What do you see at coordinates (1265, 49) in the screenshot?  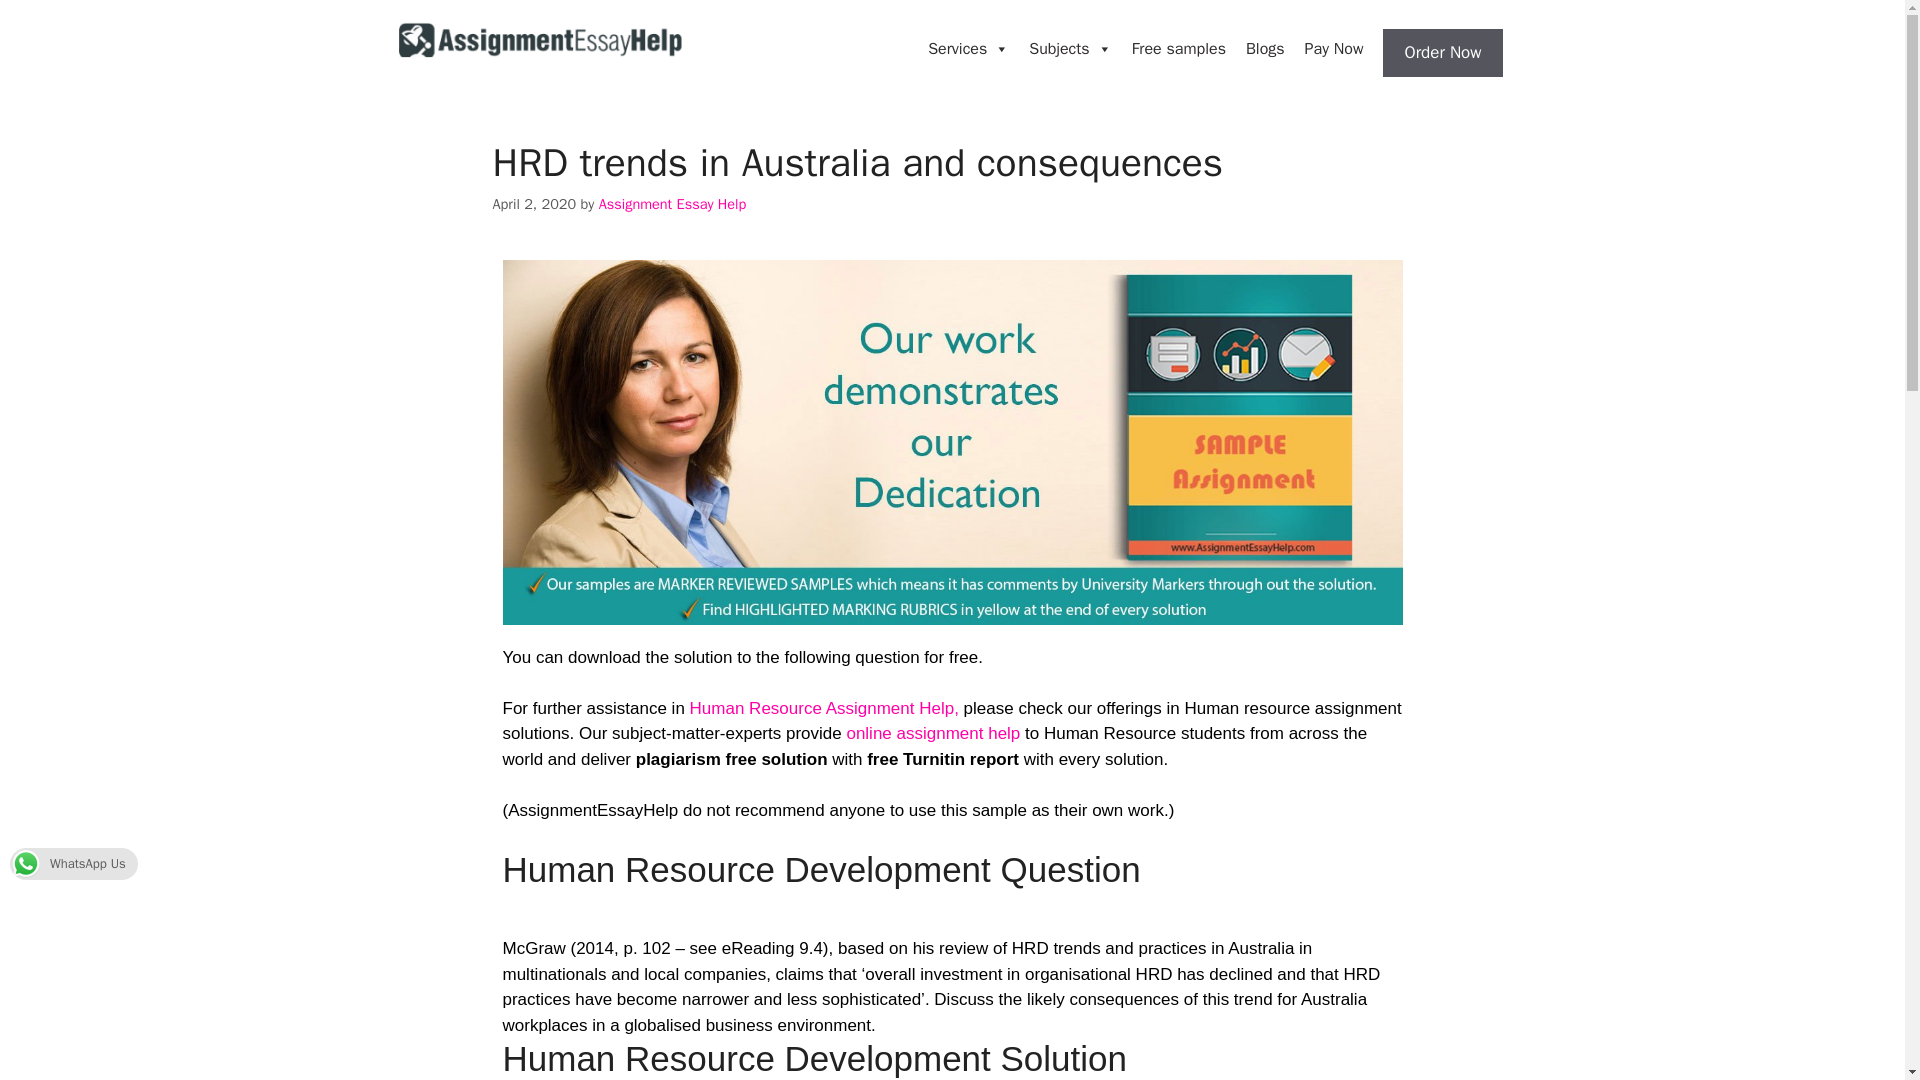 I see `Blogs` at bounding box center [1265, 49].